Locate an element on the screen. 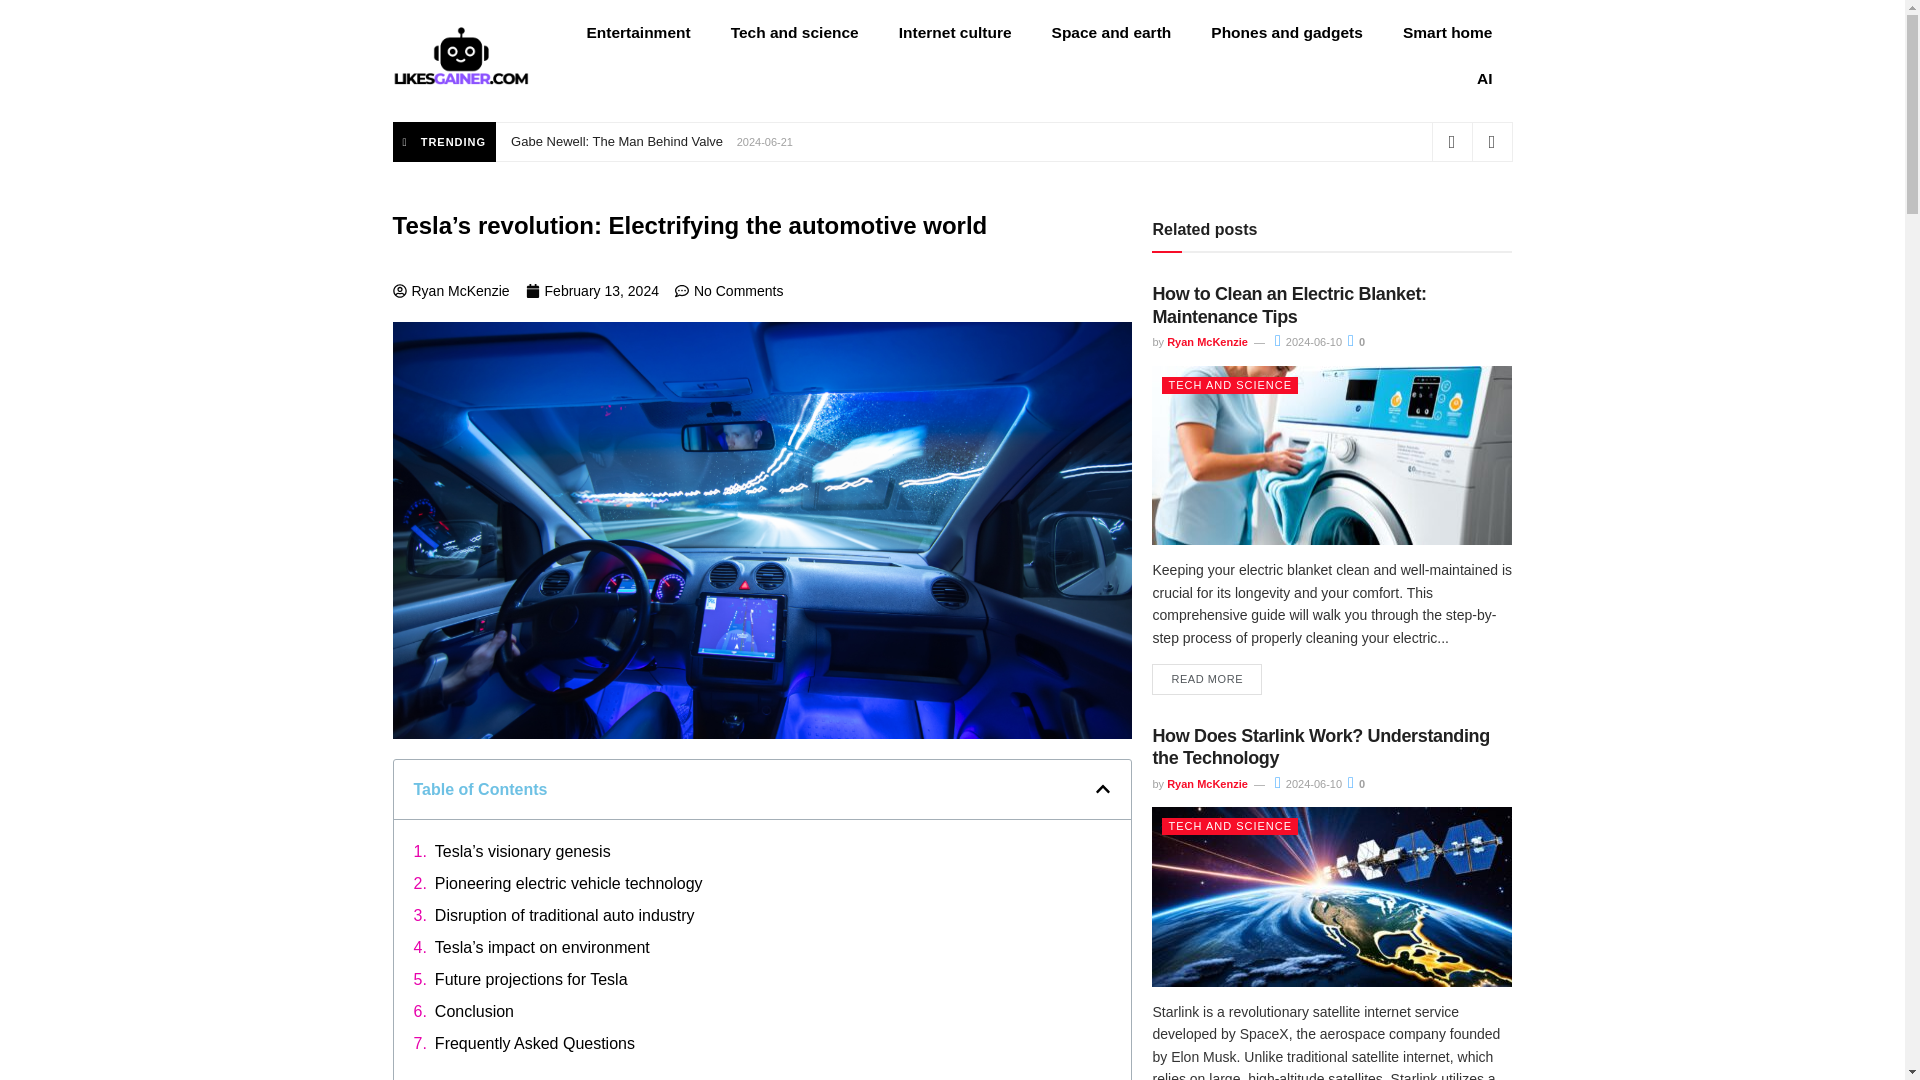  Space and earth is located at coordinates (1112, 32).